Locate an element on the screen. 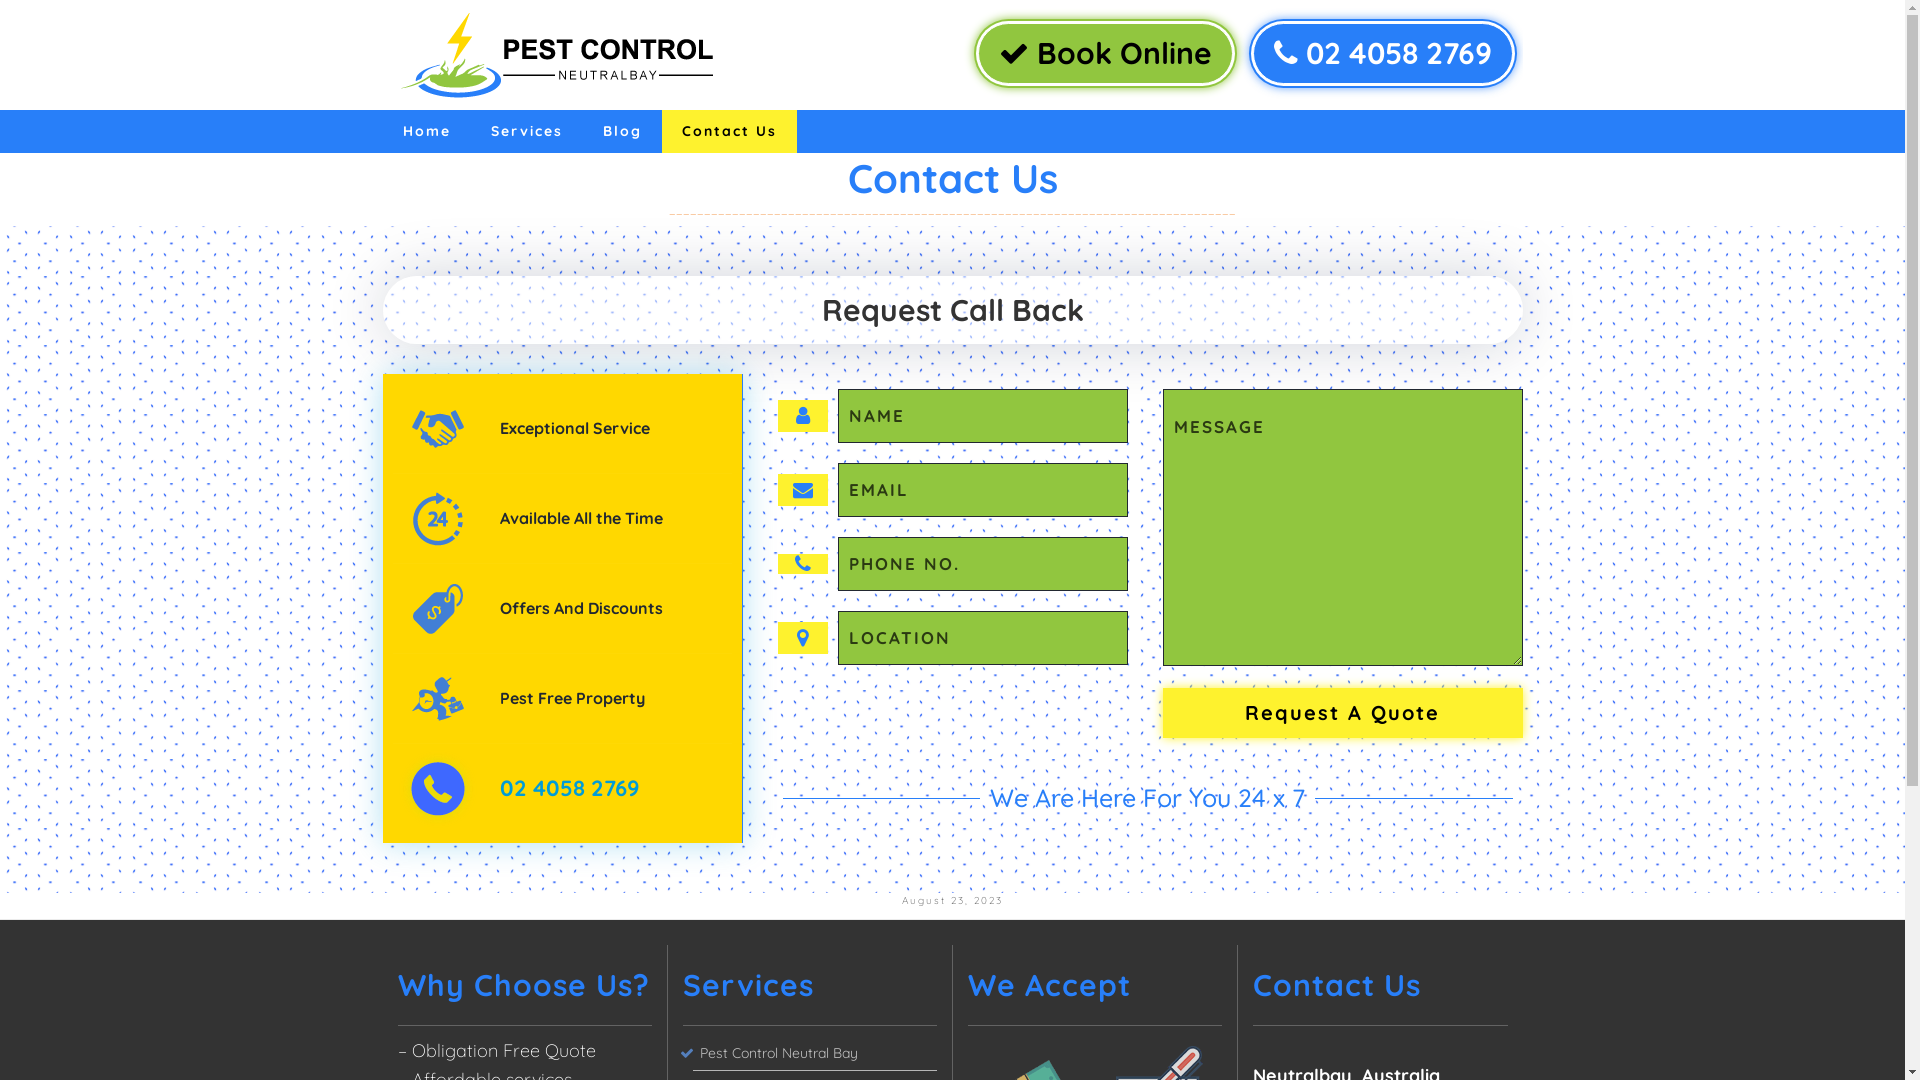 Image resolution: width=1920 pixels, height=1080 pixels. 02 4058 2769 is located at coordinates (570, 788).